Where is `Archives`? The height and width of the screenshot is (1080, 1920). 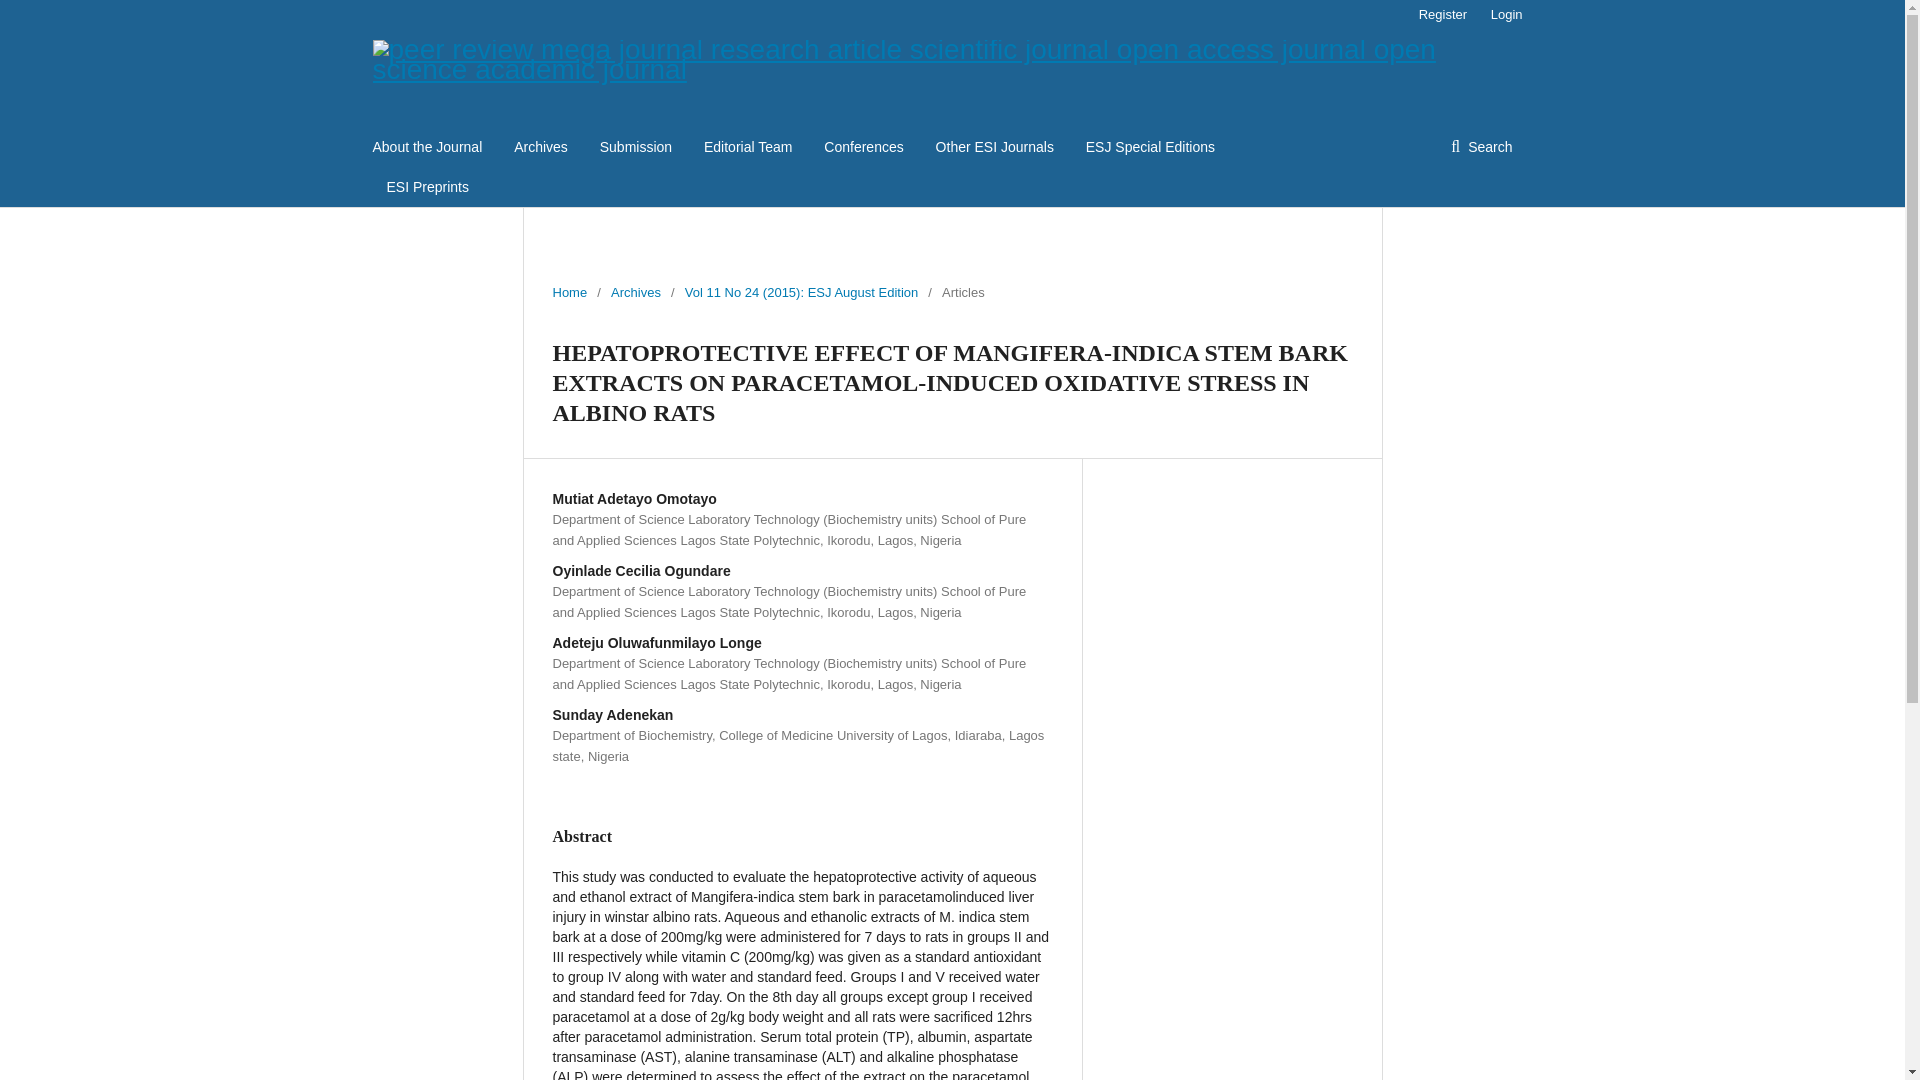 Archives is located at coordinates (541, 147).